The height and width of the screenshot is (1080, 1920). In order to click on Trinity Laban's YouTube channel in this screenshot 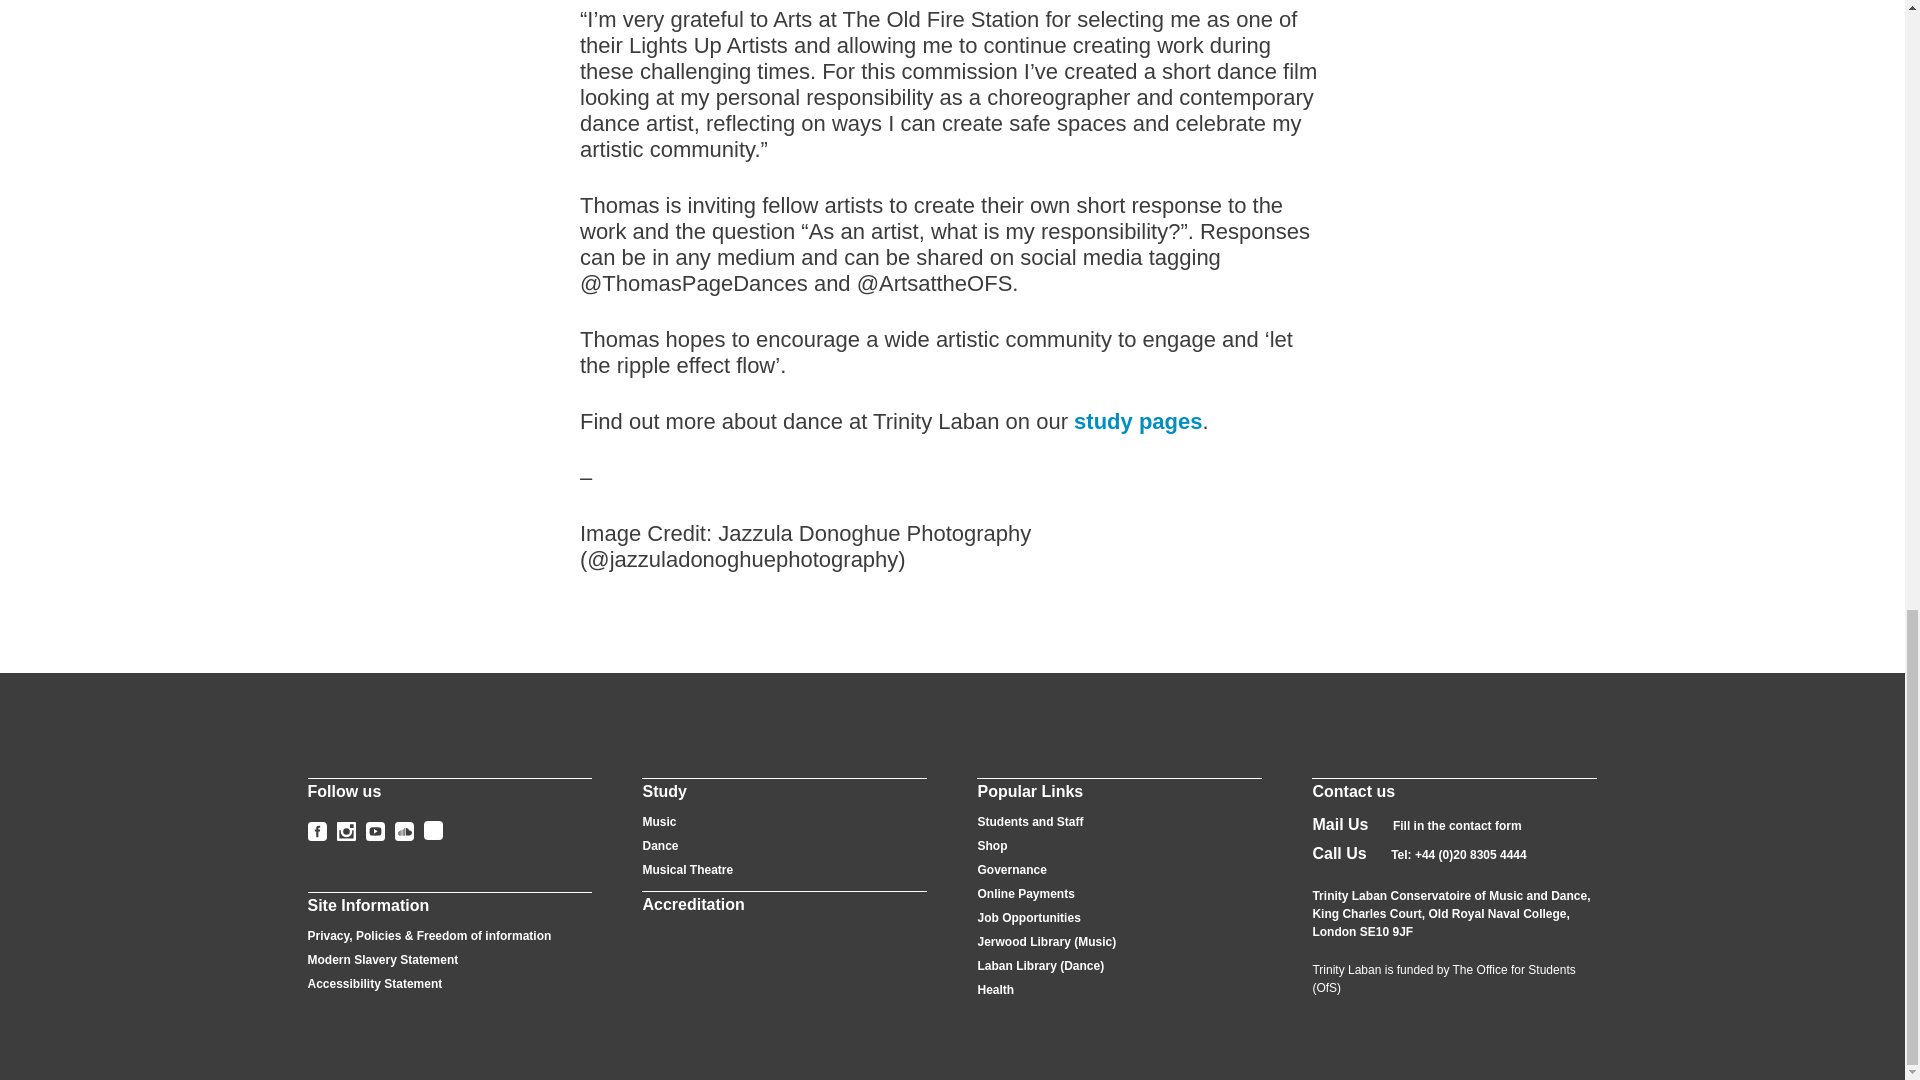, I will do `click(376, 831)`.